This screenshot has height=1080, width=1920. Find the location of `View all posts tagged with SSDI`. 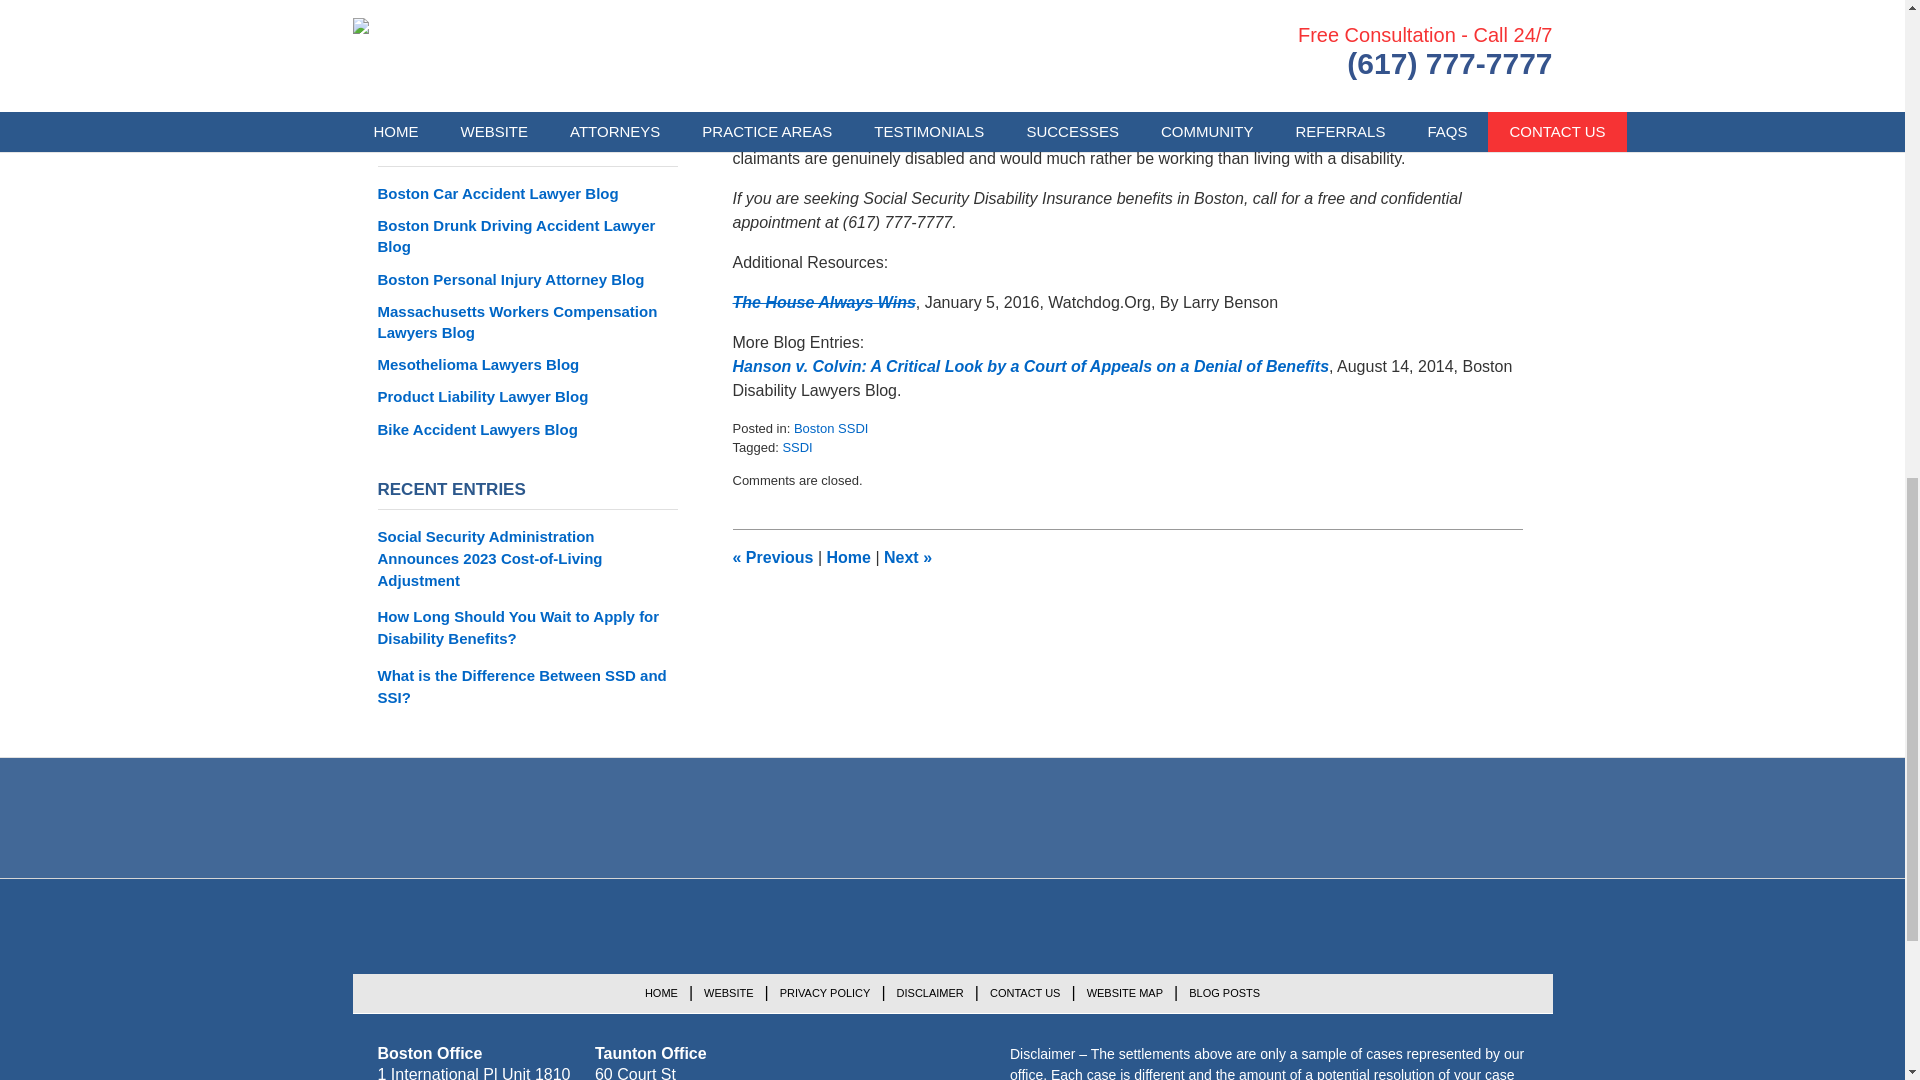

View all posts tagged with SSDI is located at coordinates (796, 446).